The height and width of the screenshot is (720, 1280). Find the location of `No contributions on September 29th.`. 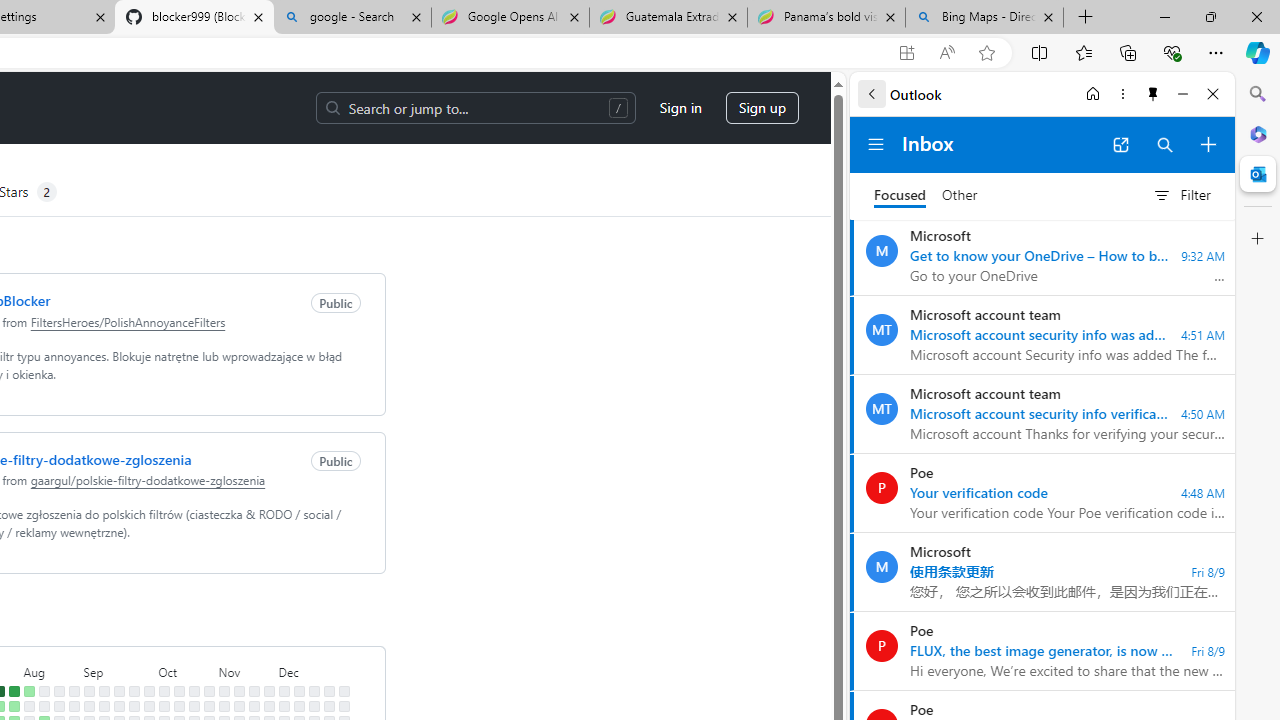

No contributions on September 29th. is located at coordinates (148, 691).